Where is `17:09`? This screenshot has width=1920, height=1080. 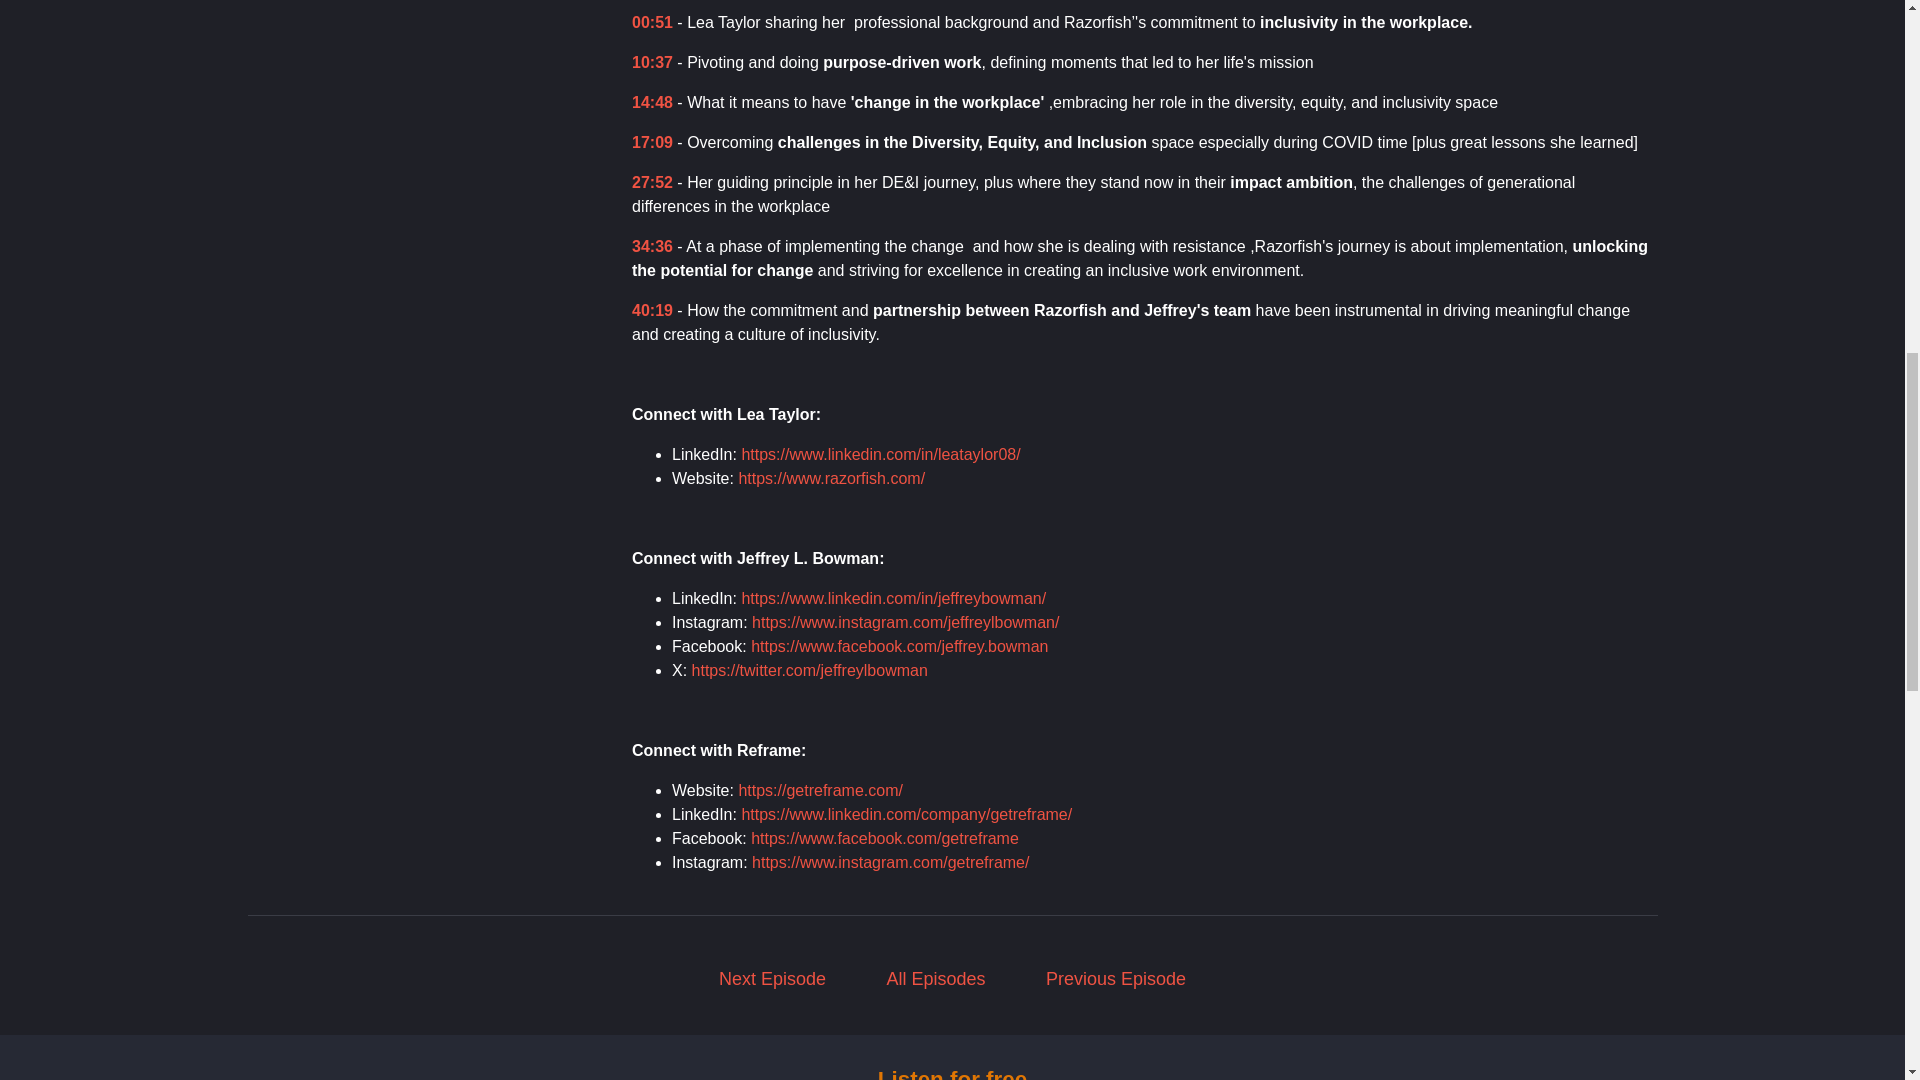
17:09 is located at coordinates (652, 142).